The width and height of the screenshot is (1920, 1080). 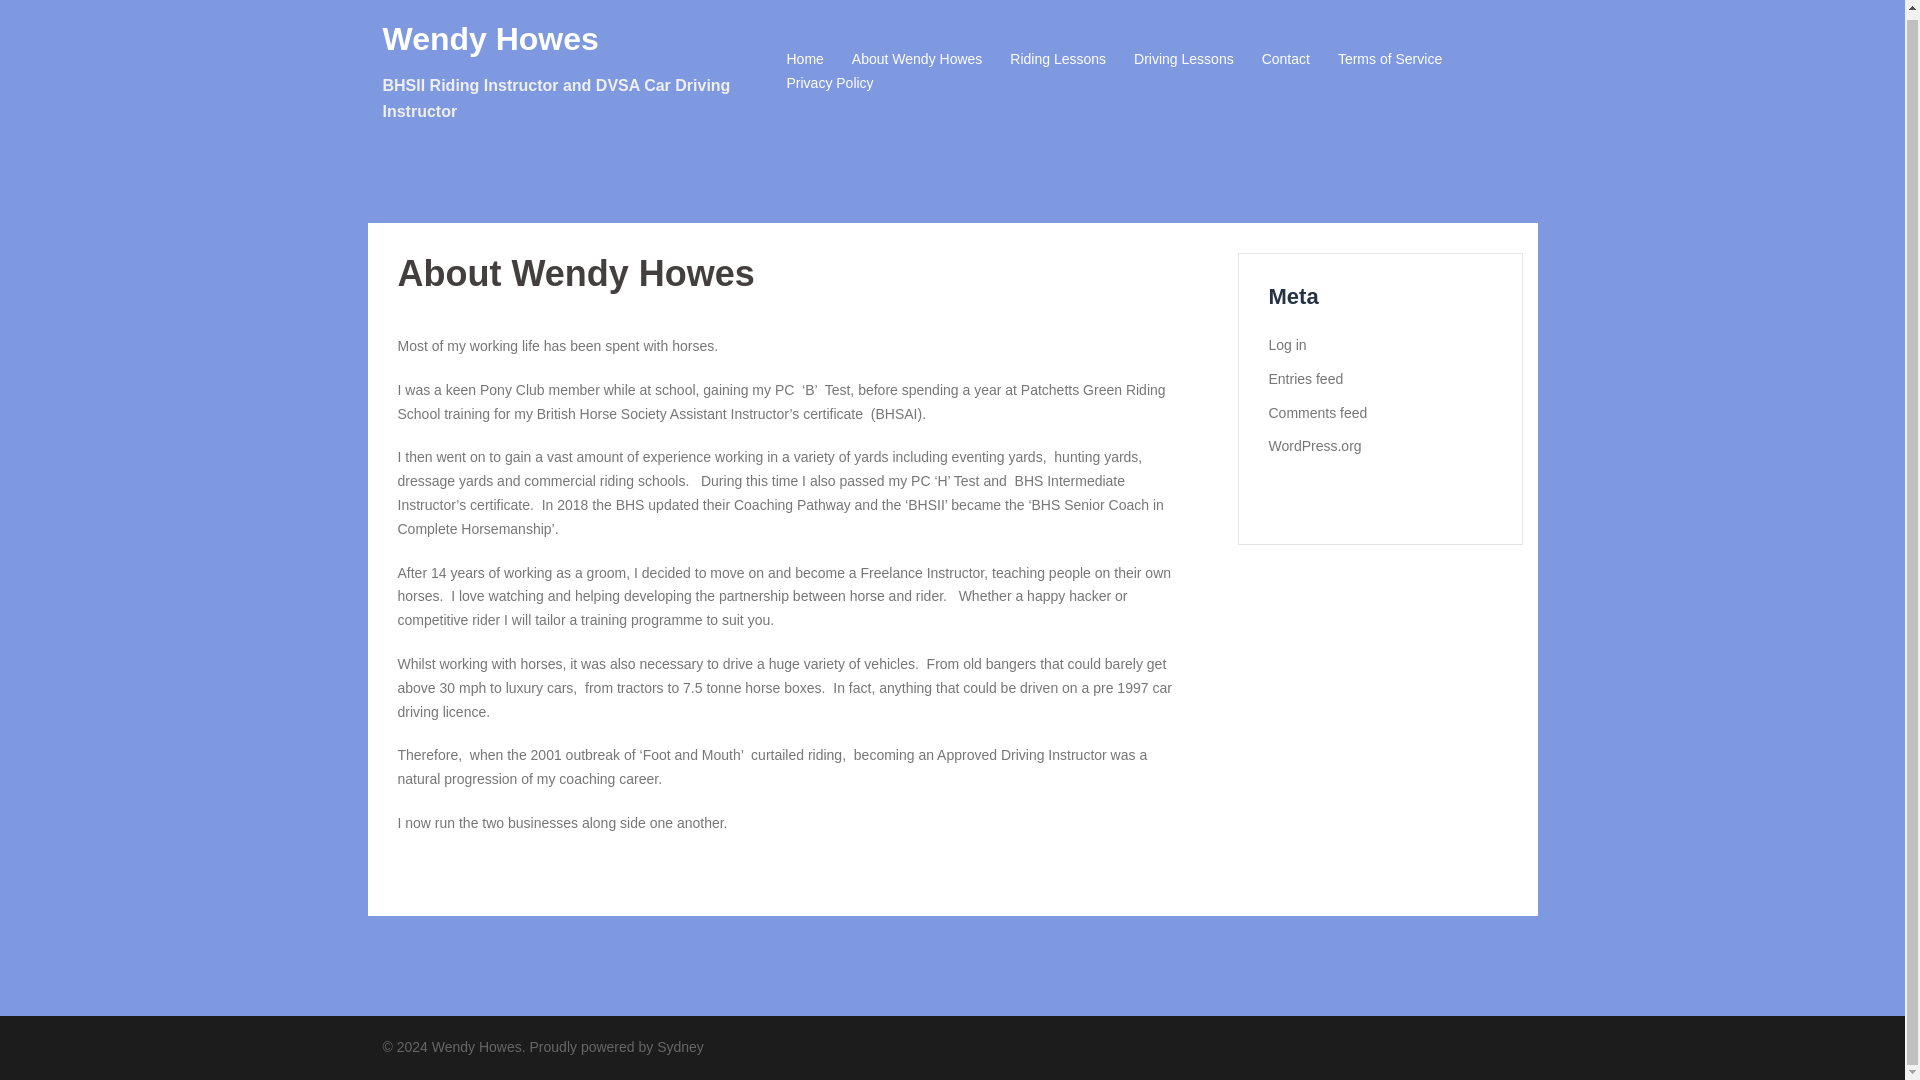 I want to click on Home, so click(x=804, y=54).